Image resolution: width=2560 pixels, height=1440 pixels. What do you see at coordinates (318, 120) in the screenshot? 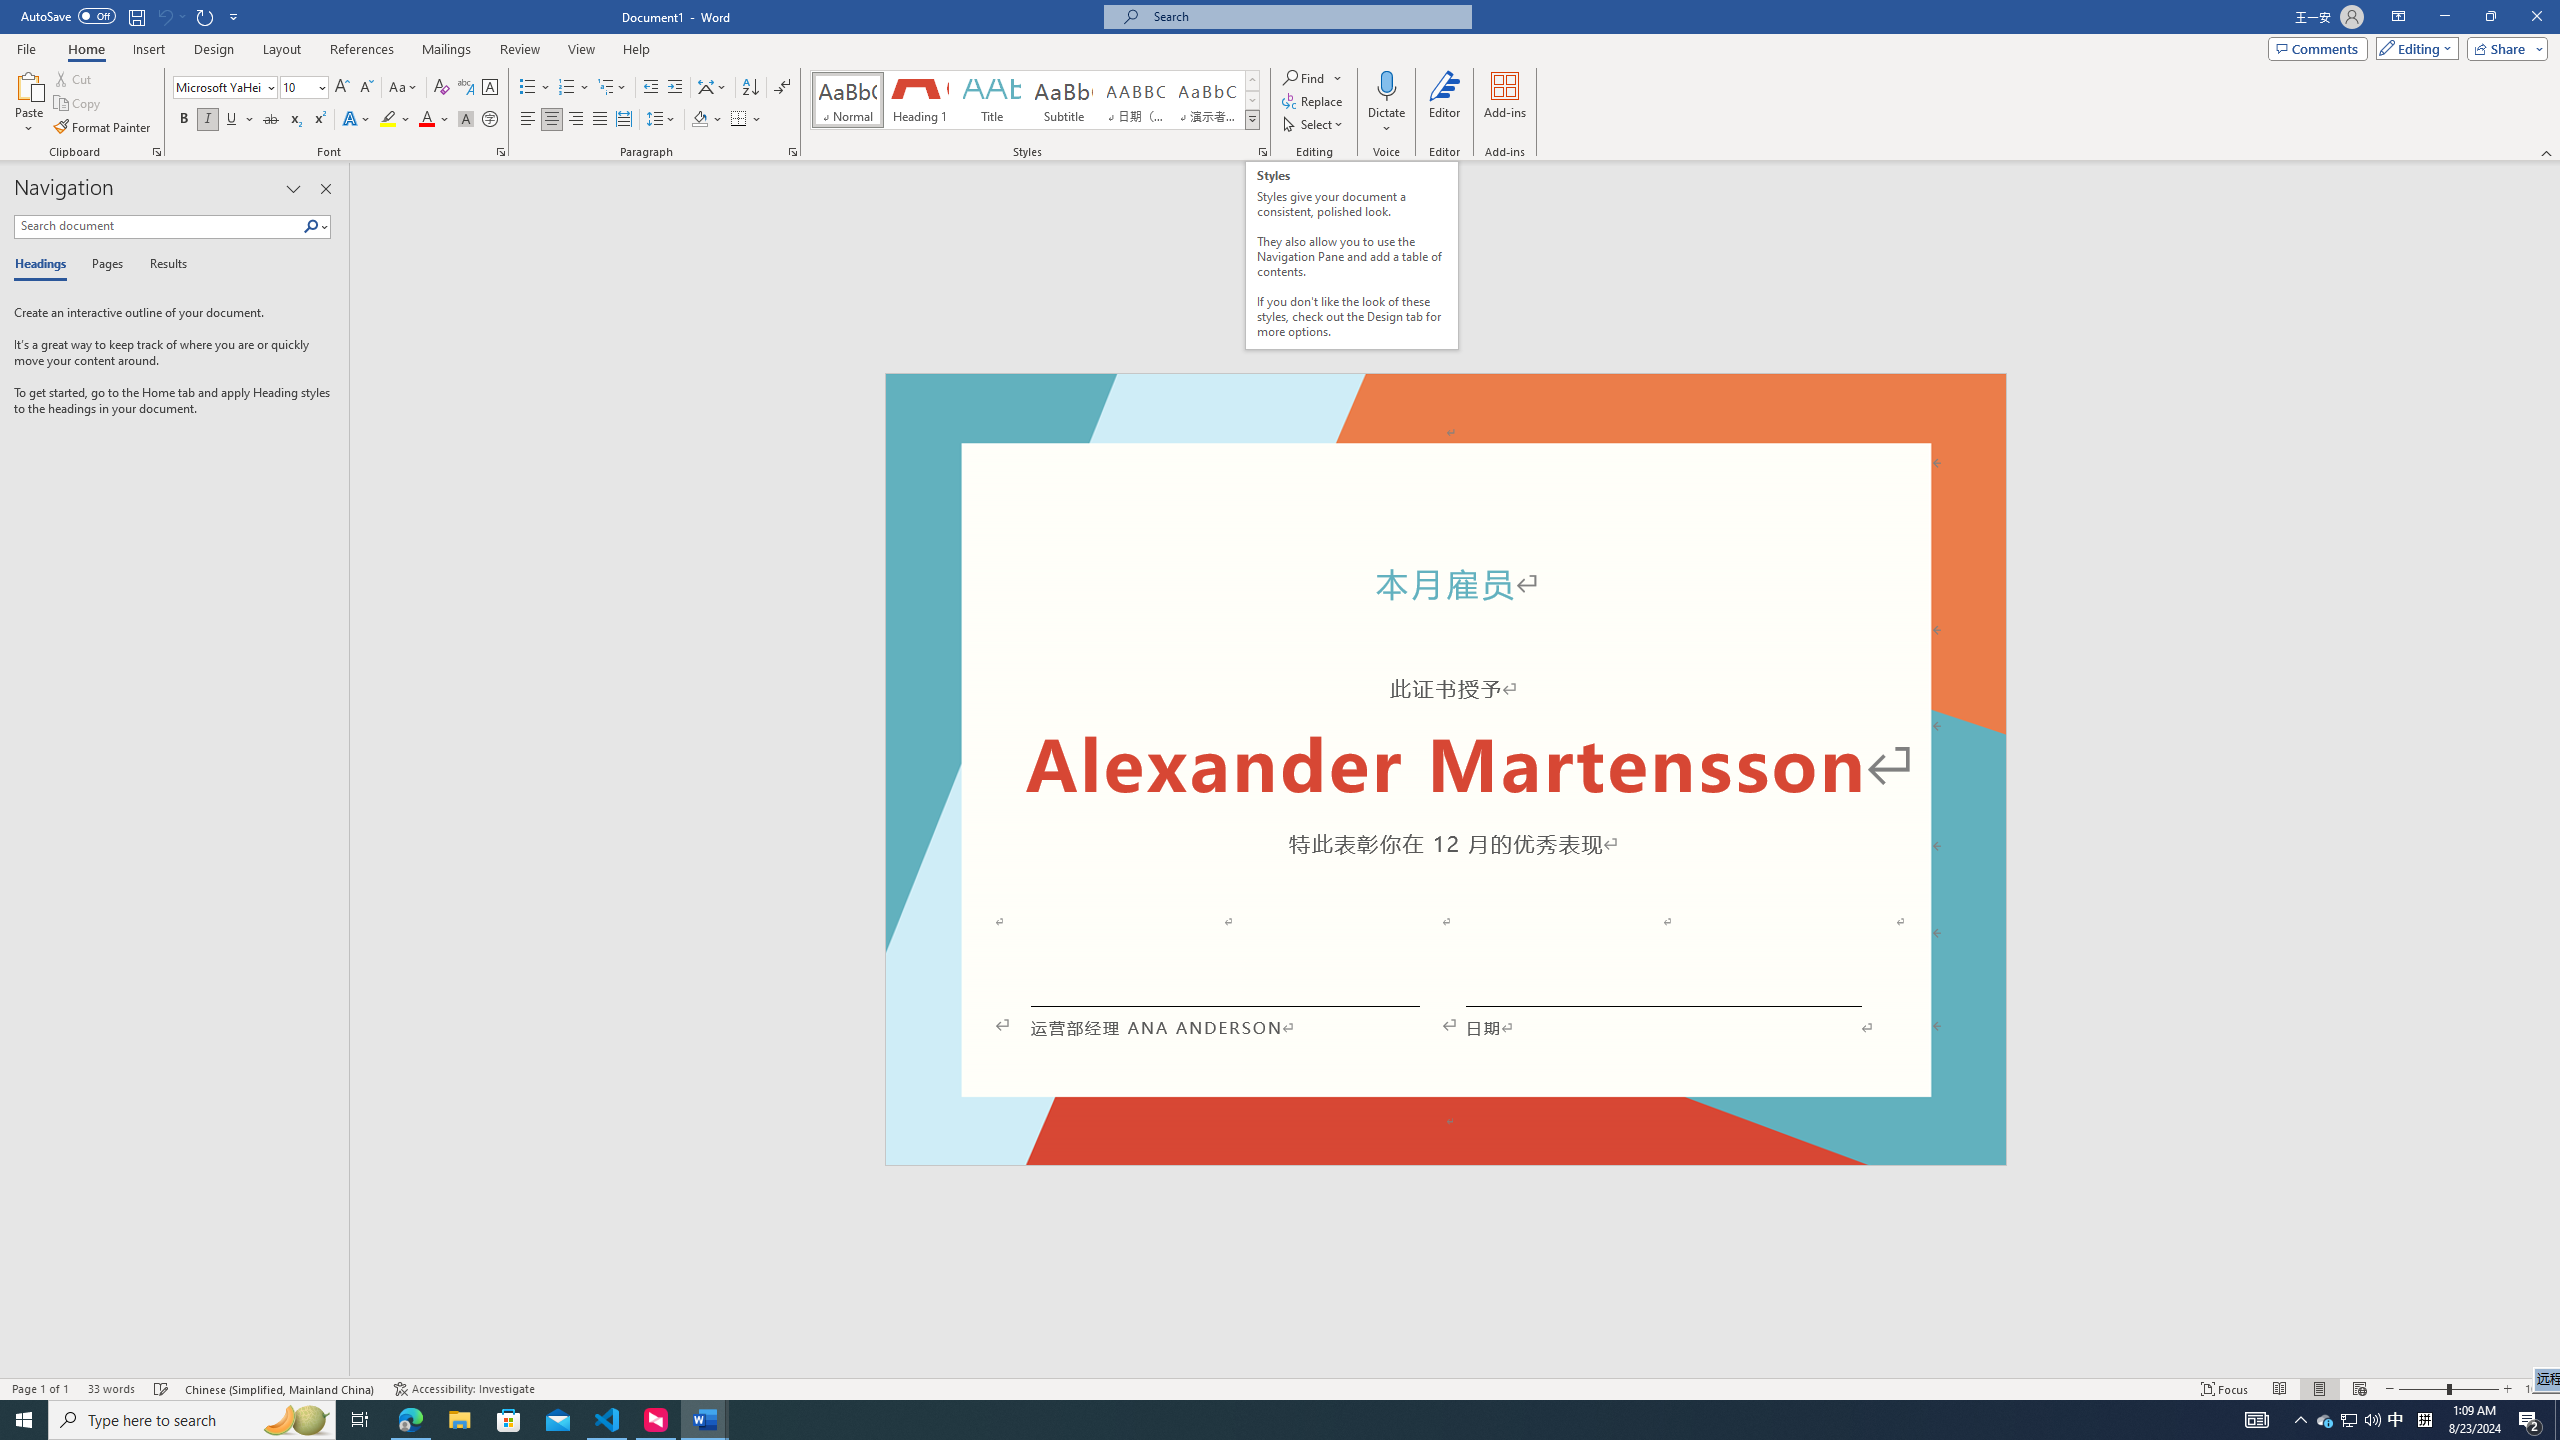
I see `Superscript` at bounding box center [318, 120].